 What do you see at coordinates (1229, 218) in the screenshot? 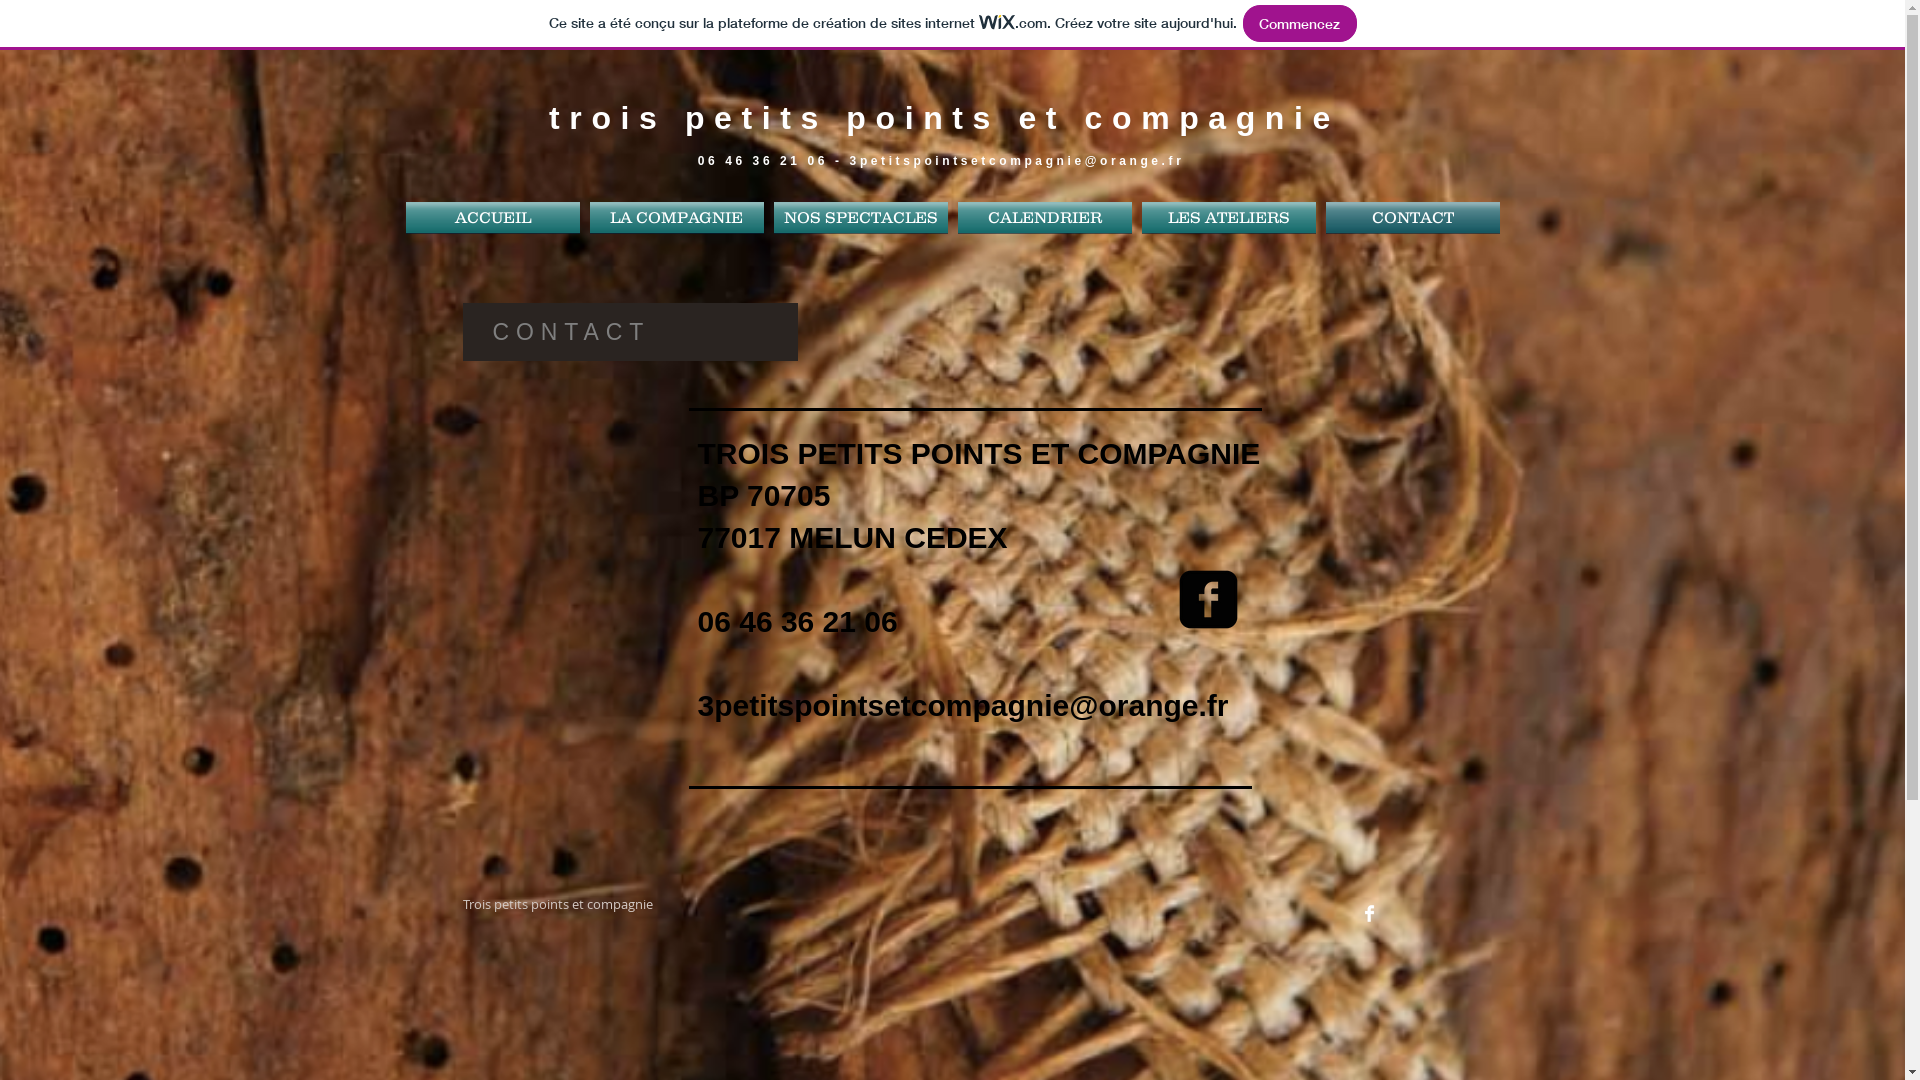
I see `LES ATELIERS` at bounding box center [1229, 218].